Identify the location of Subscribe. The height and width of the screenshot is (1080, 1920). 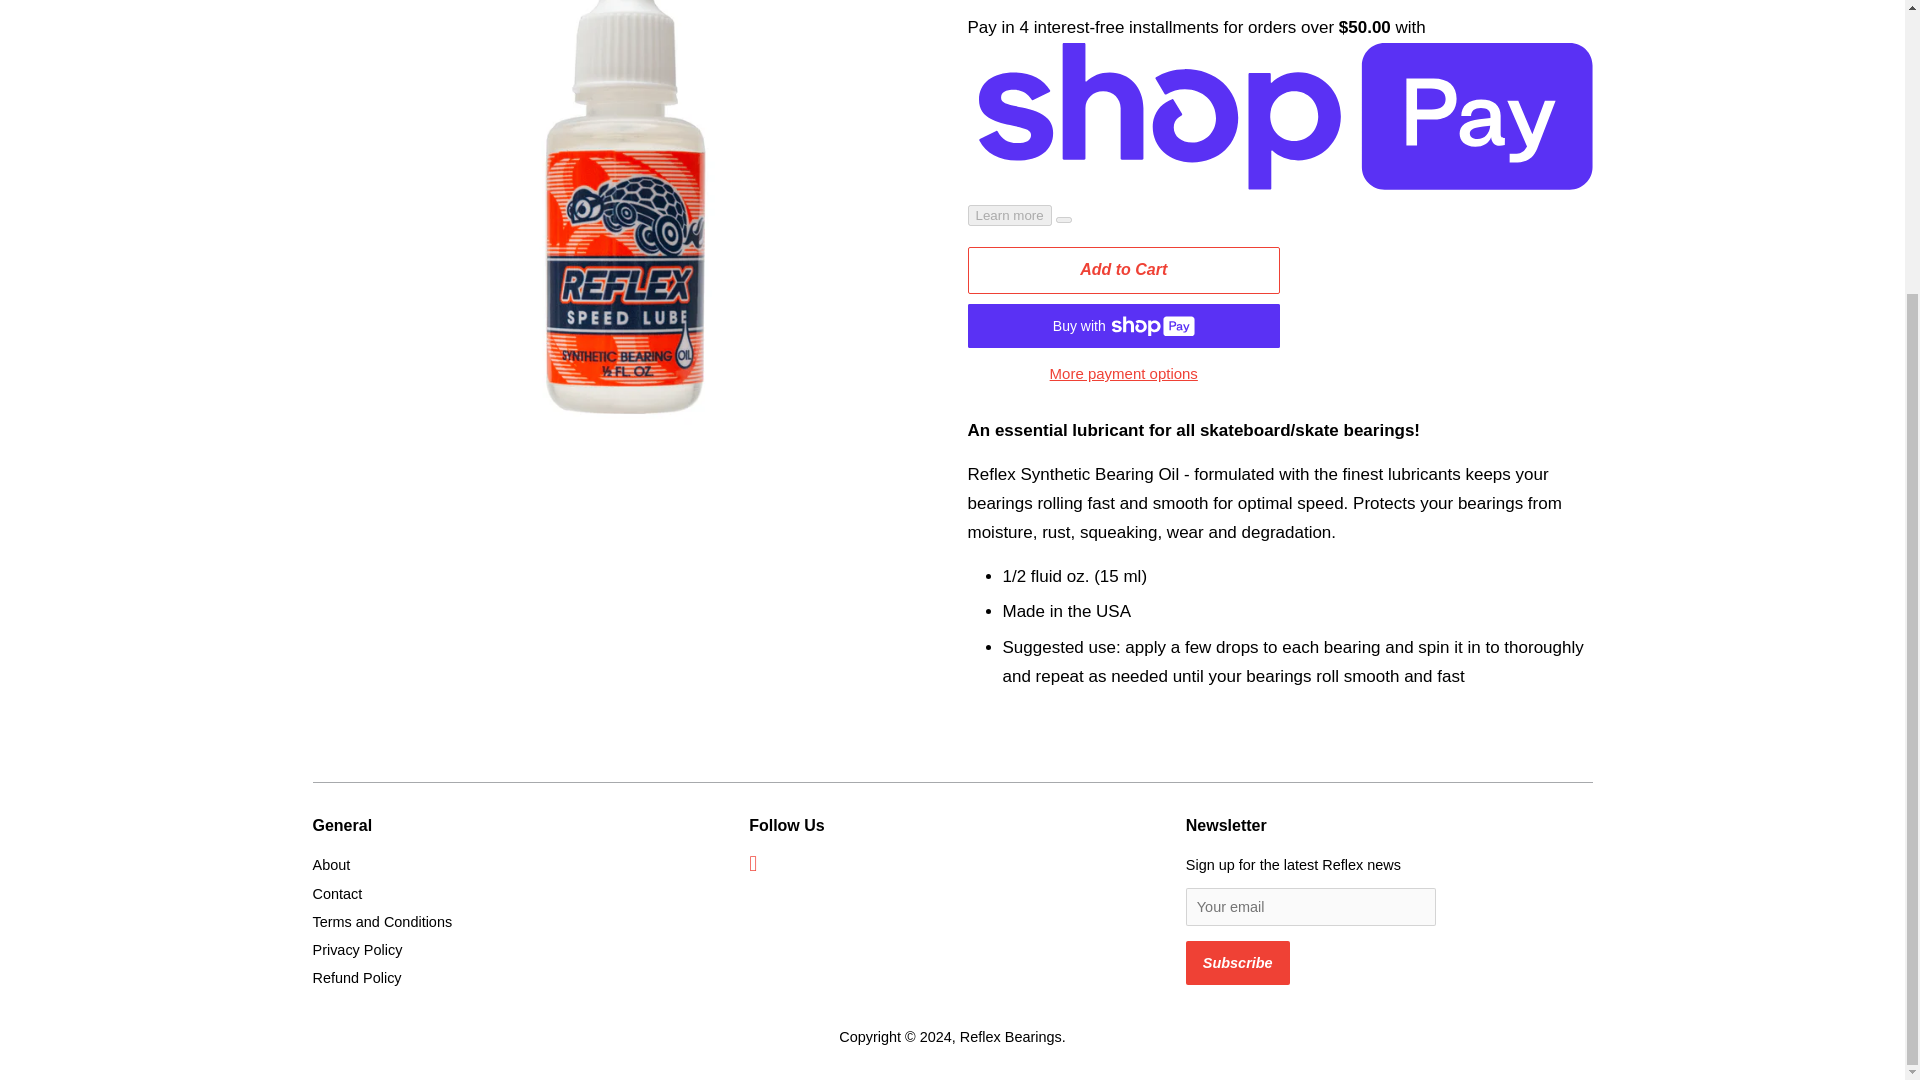
(1238, 962).